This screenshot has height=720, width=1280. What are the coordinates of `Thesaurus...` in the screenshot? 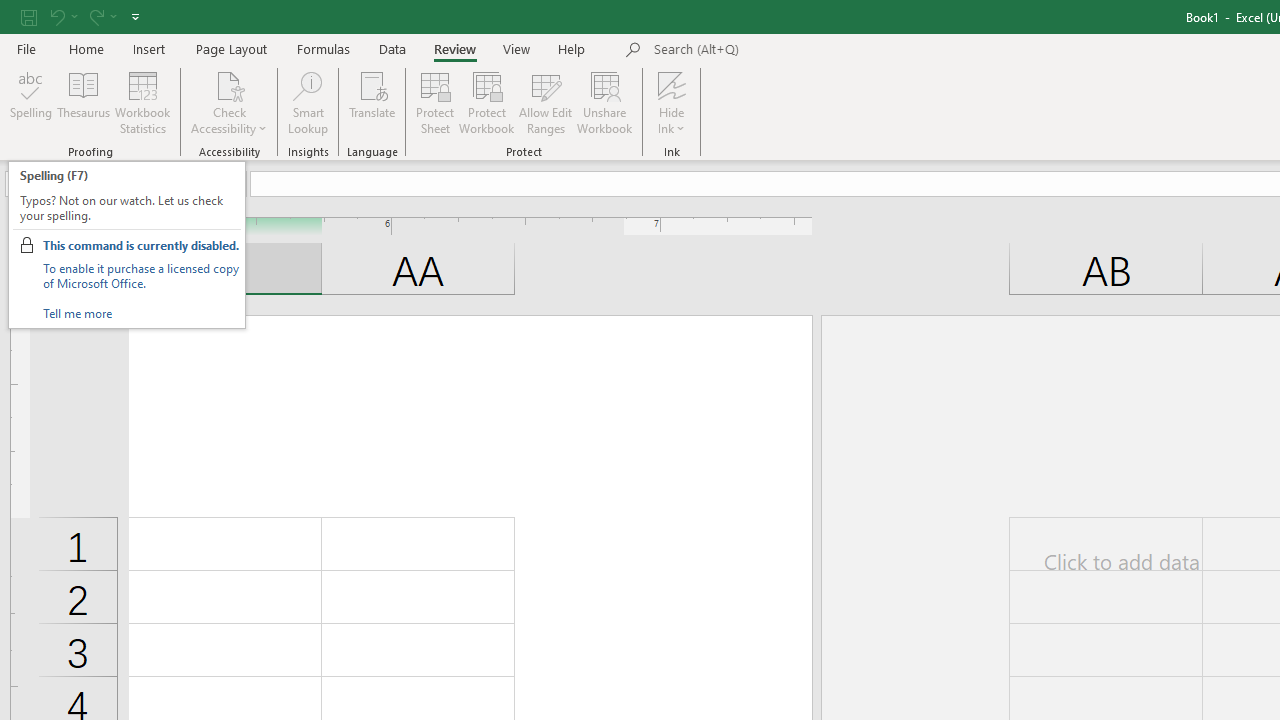 It's located at (84, 102).